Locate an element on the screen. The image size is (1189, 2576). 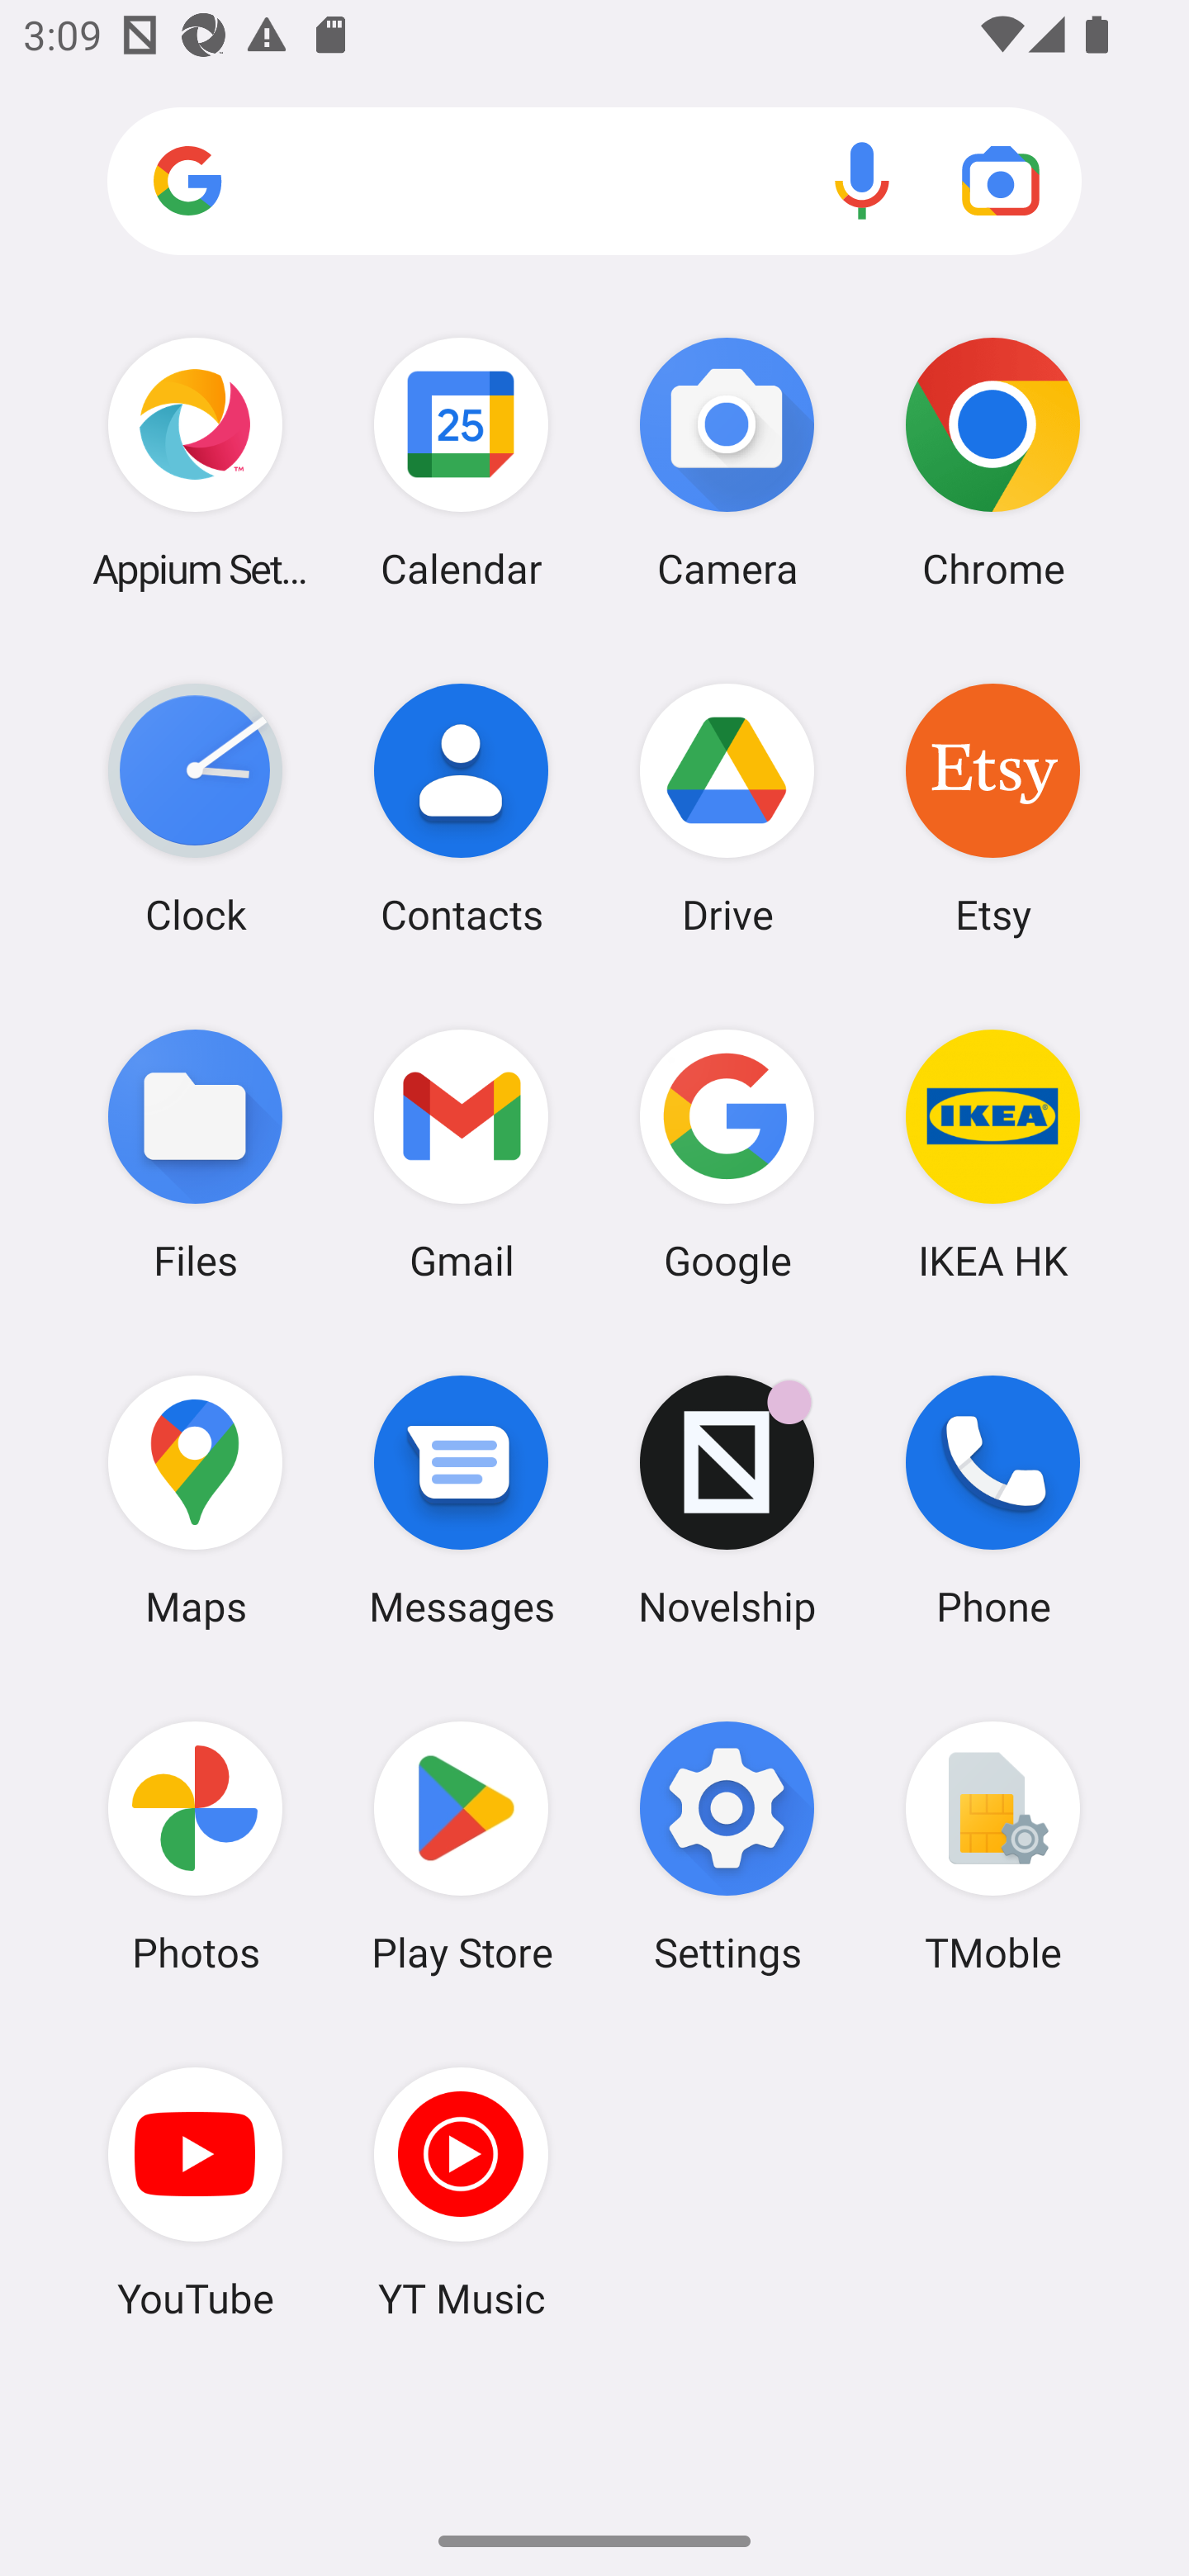
Files is located at coordinates (195, 1153).